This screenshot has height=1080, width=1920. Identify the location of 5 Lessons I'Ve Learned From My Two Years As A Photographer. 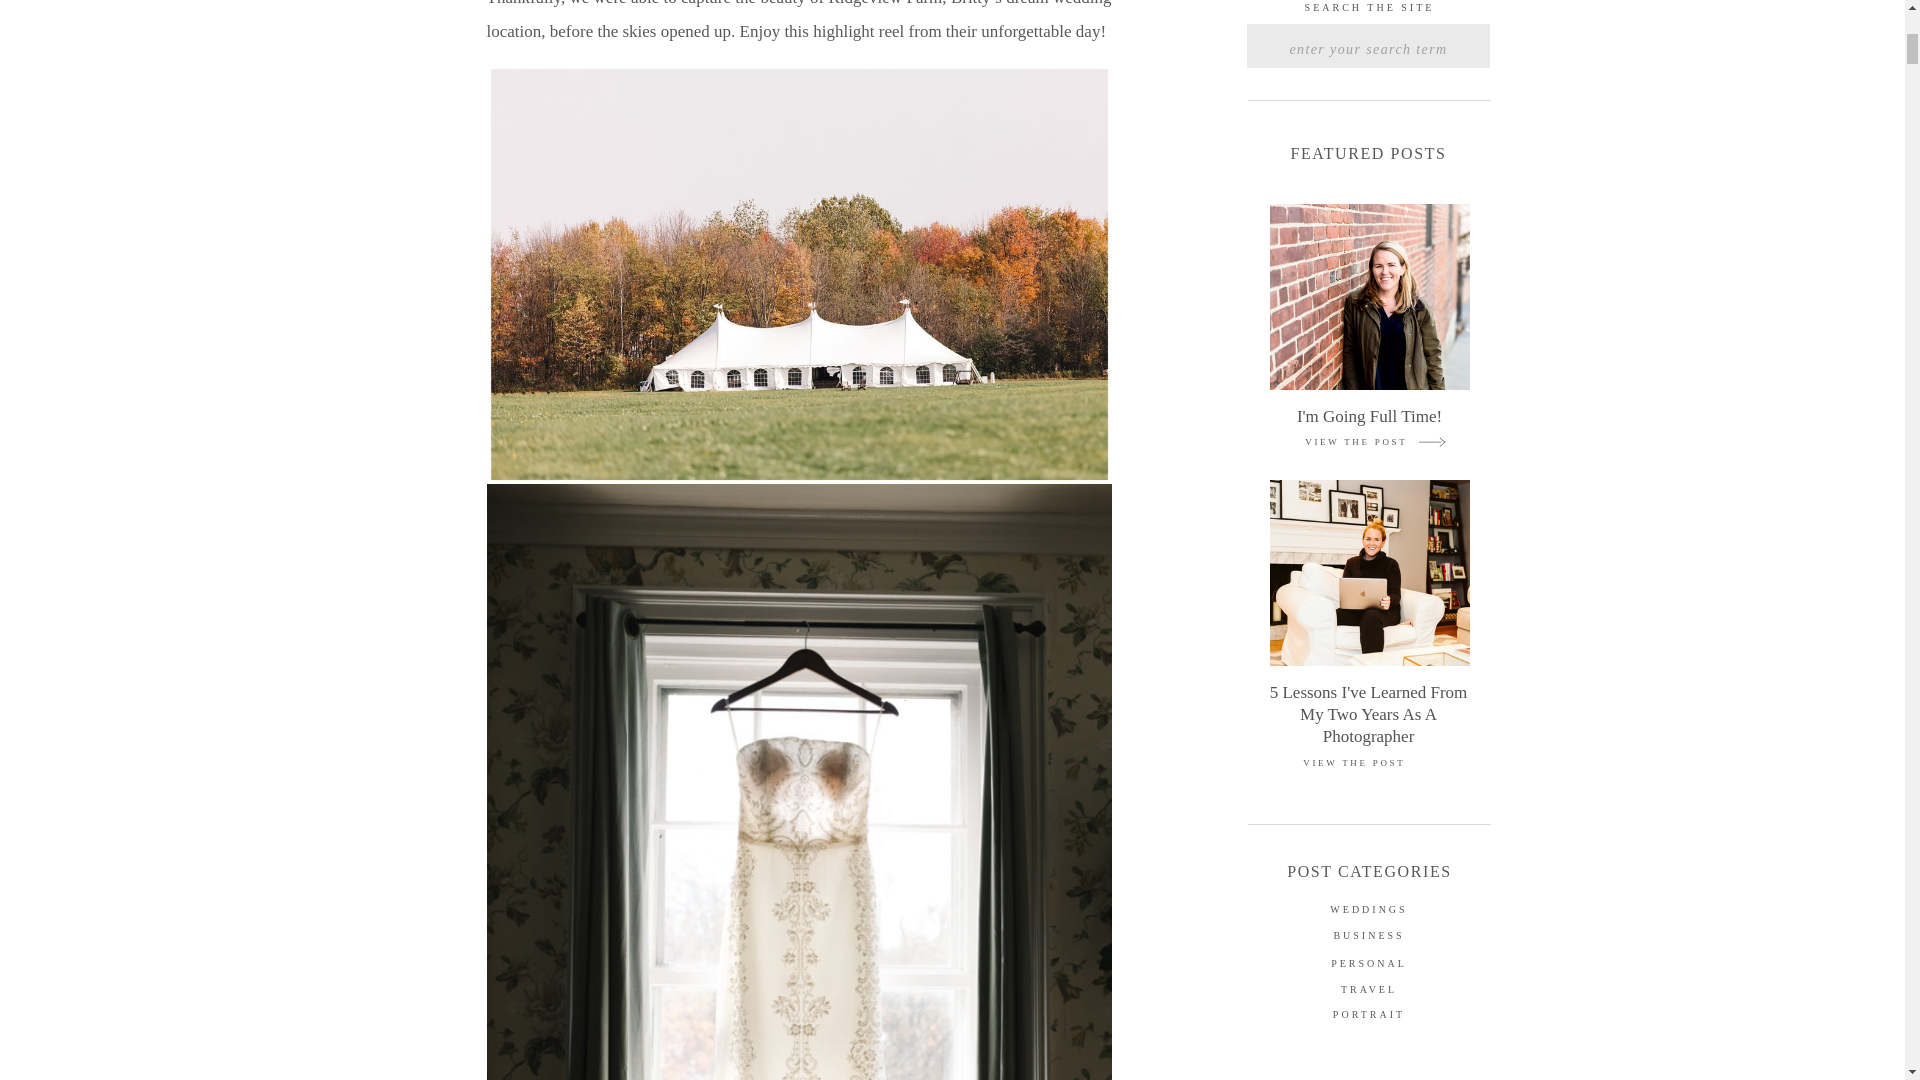
(1368, 705).